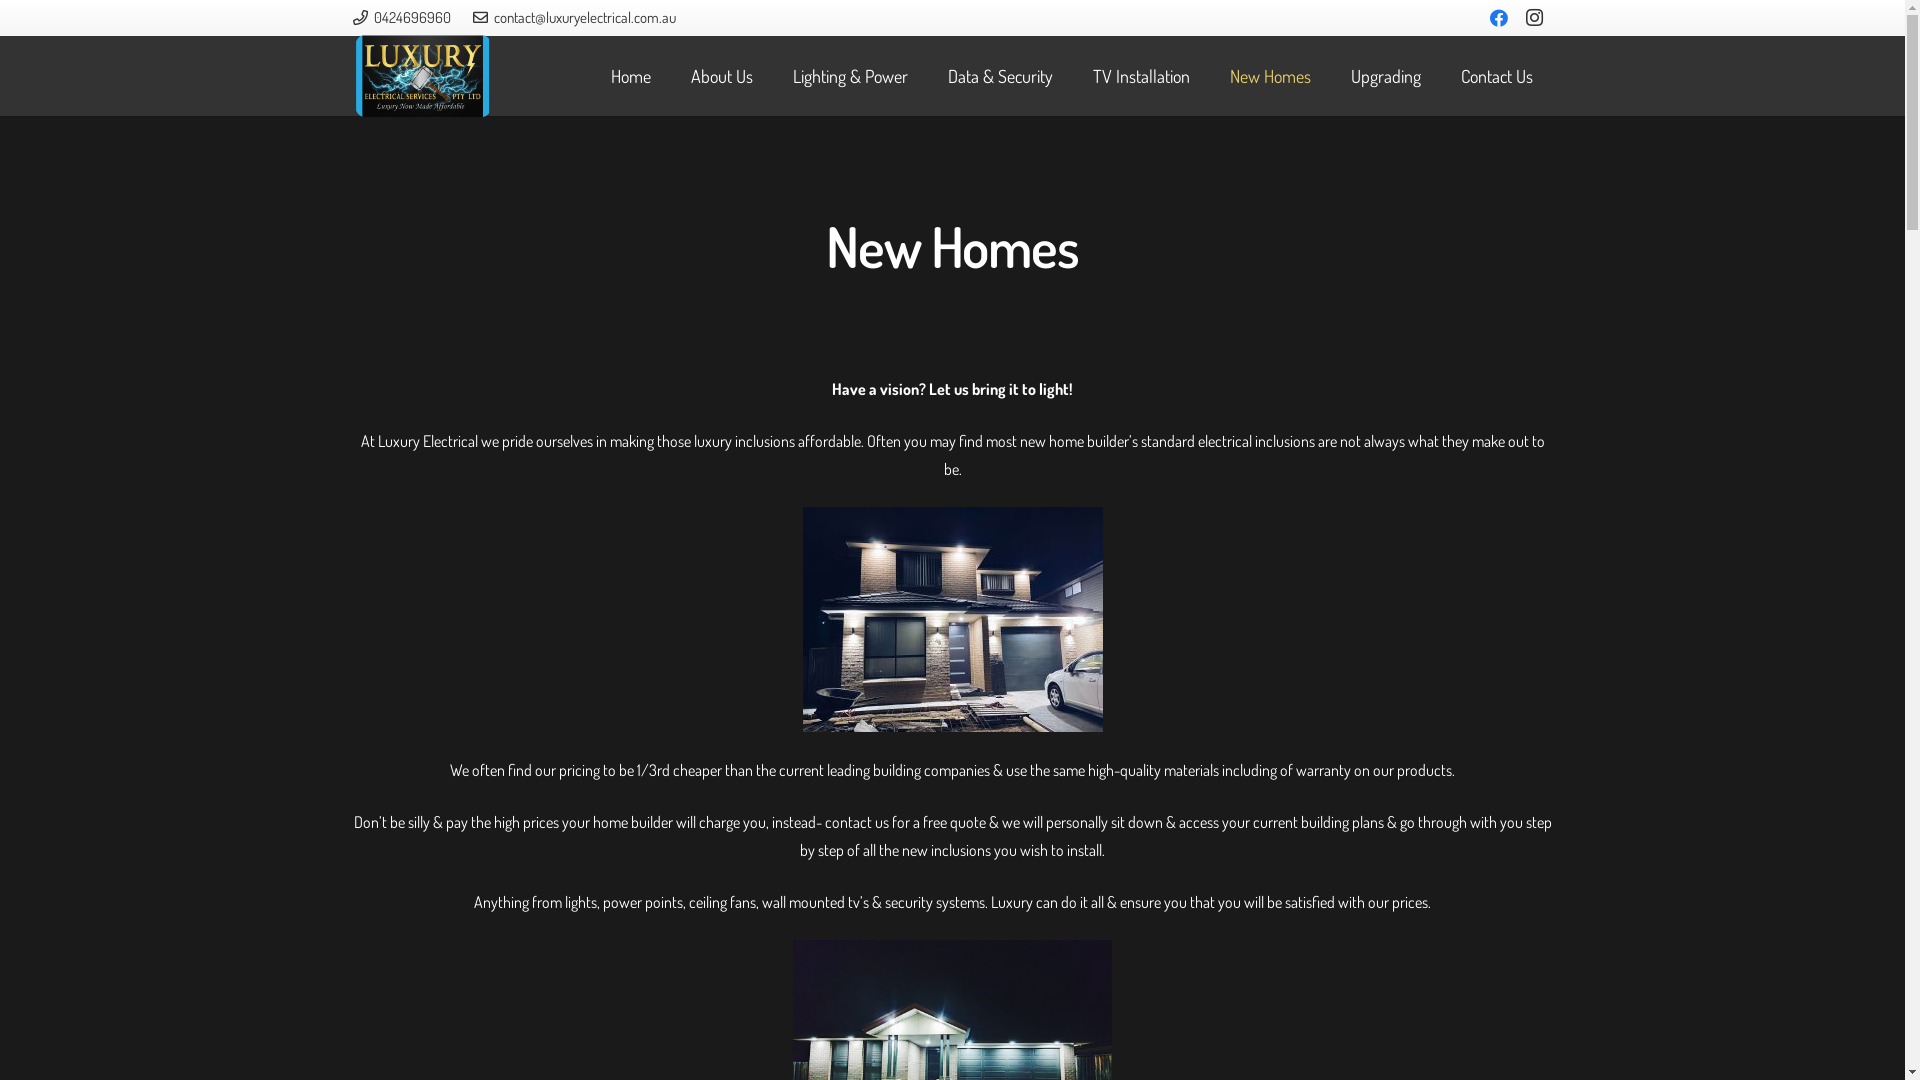 This screenshot has height=1080, width=1920. Describe the element at coordinates (1386, 76) in the screenshot. I see `Upgrading` at that location.